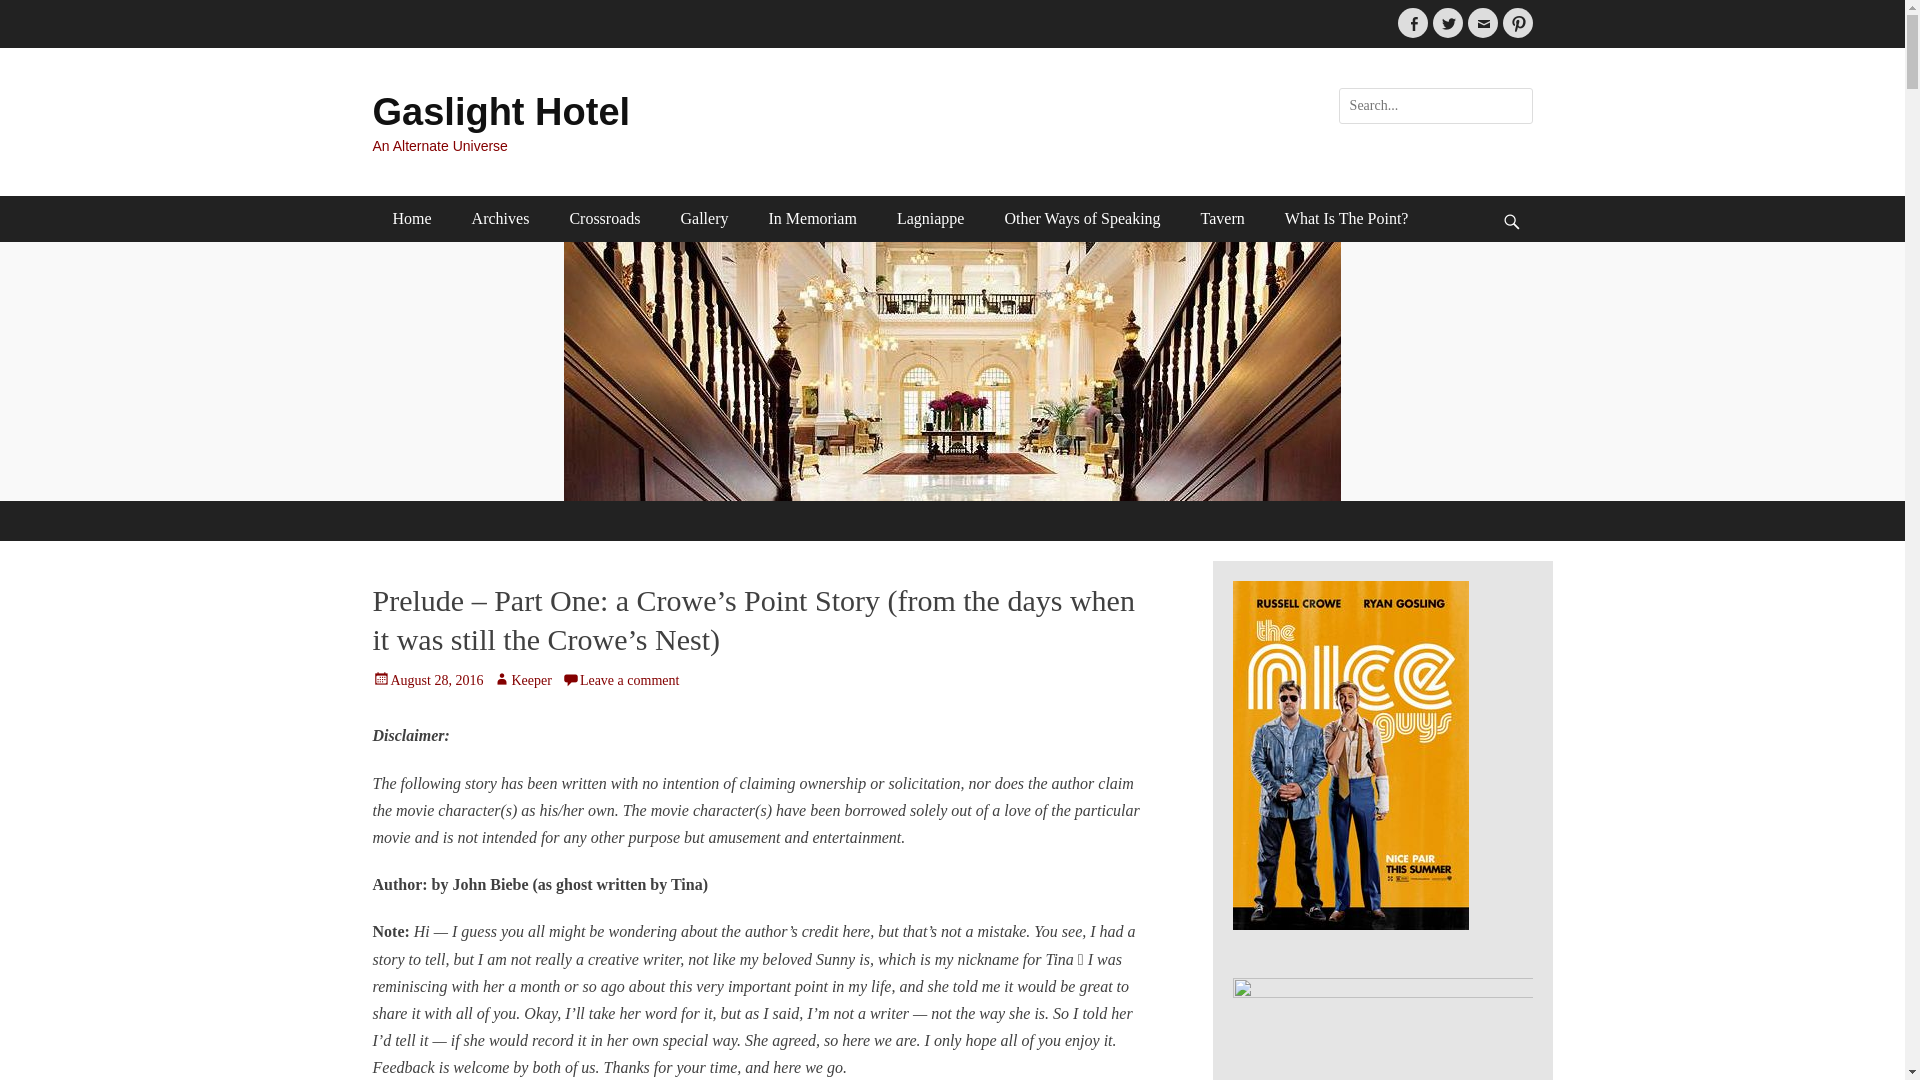 Image resolution: width=1920 pixels, height=1080 pixels. Describe the element at coordinates (1482, 22) in the screenshot. I see `Email` at that location.